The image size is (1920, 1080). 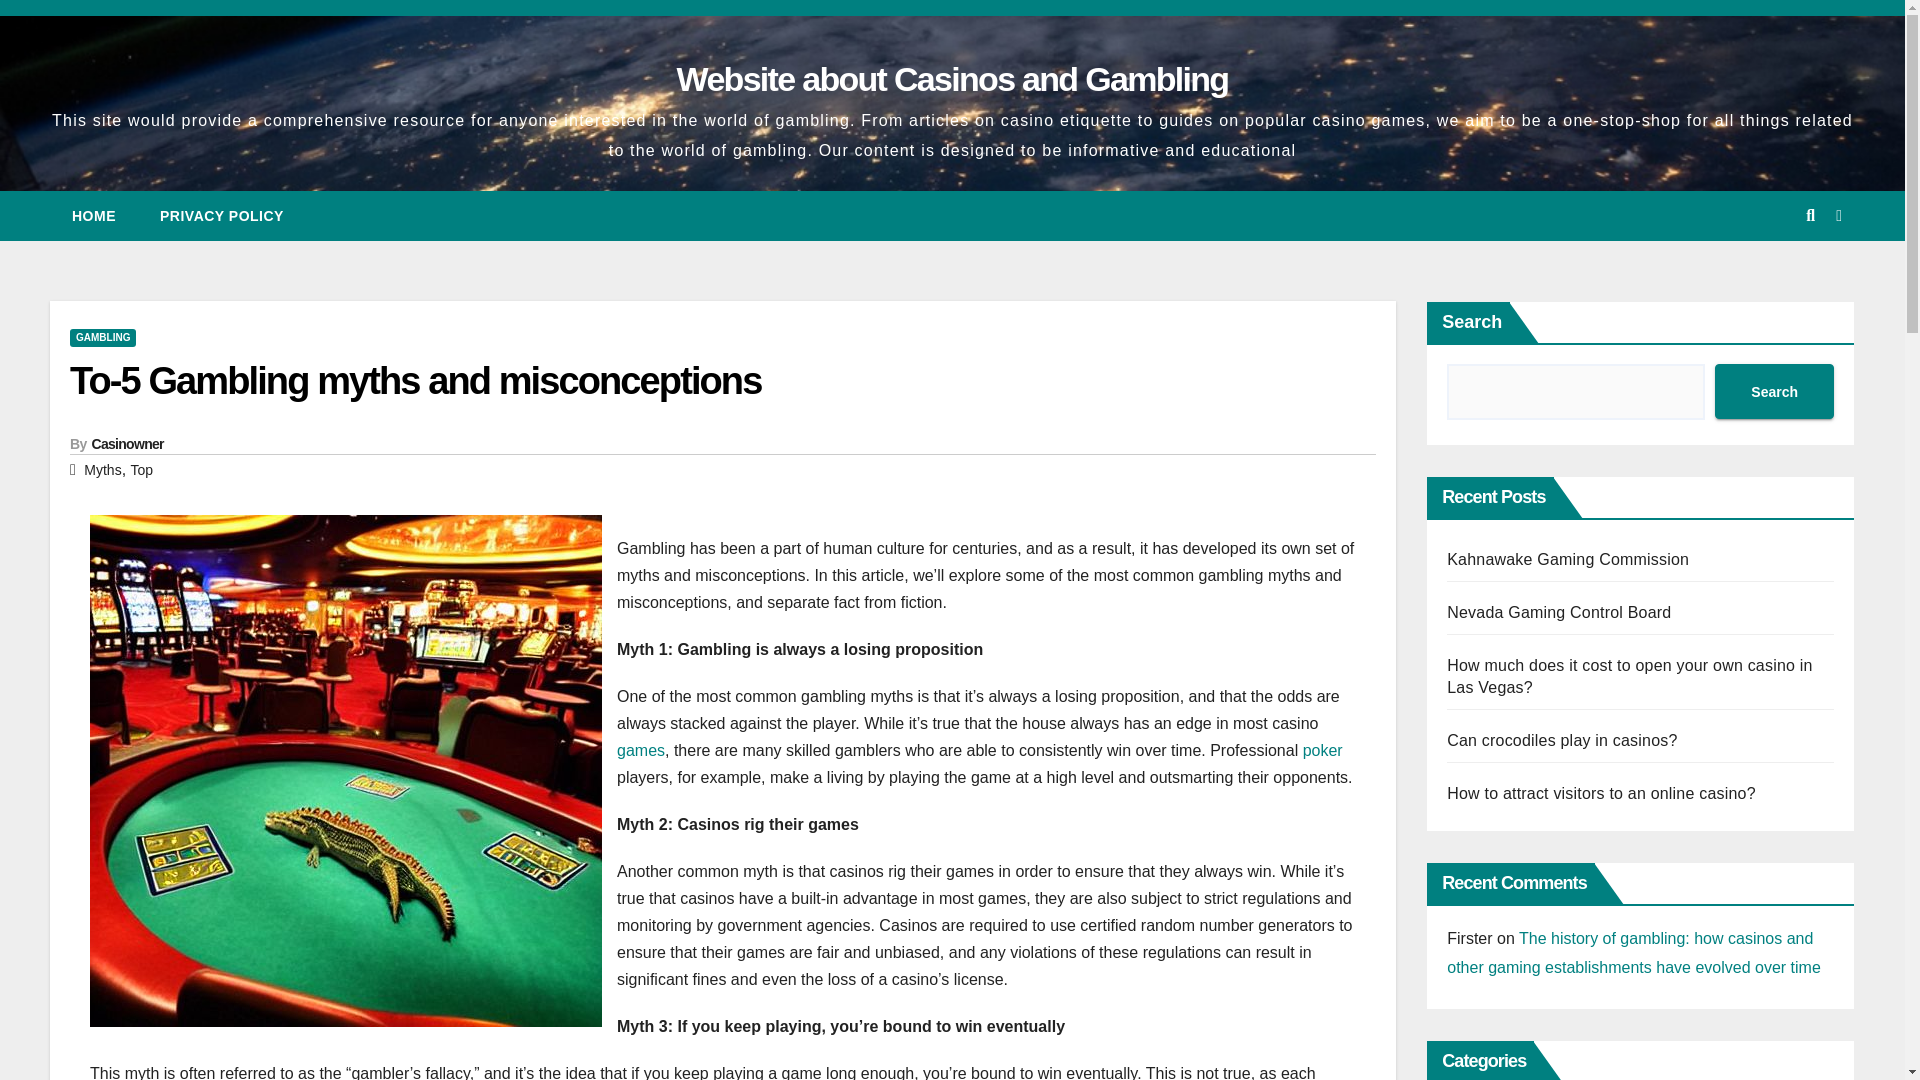 What do you see at coordinates (952, 79) in the screenshot?
I see `Website about Casinos and Gambling` at bounding box center [952, 79].